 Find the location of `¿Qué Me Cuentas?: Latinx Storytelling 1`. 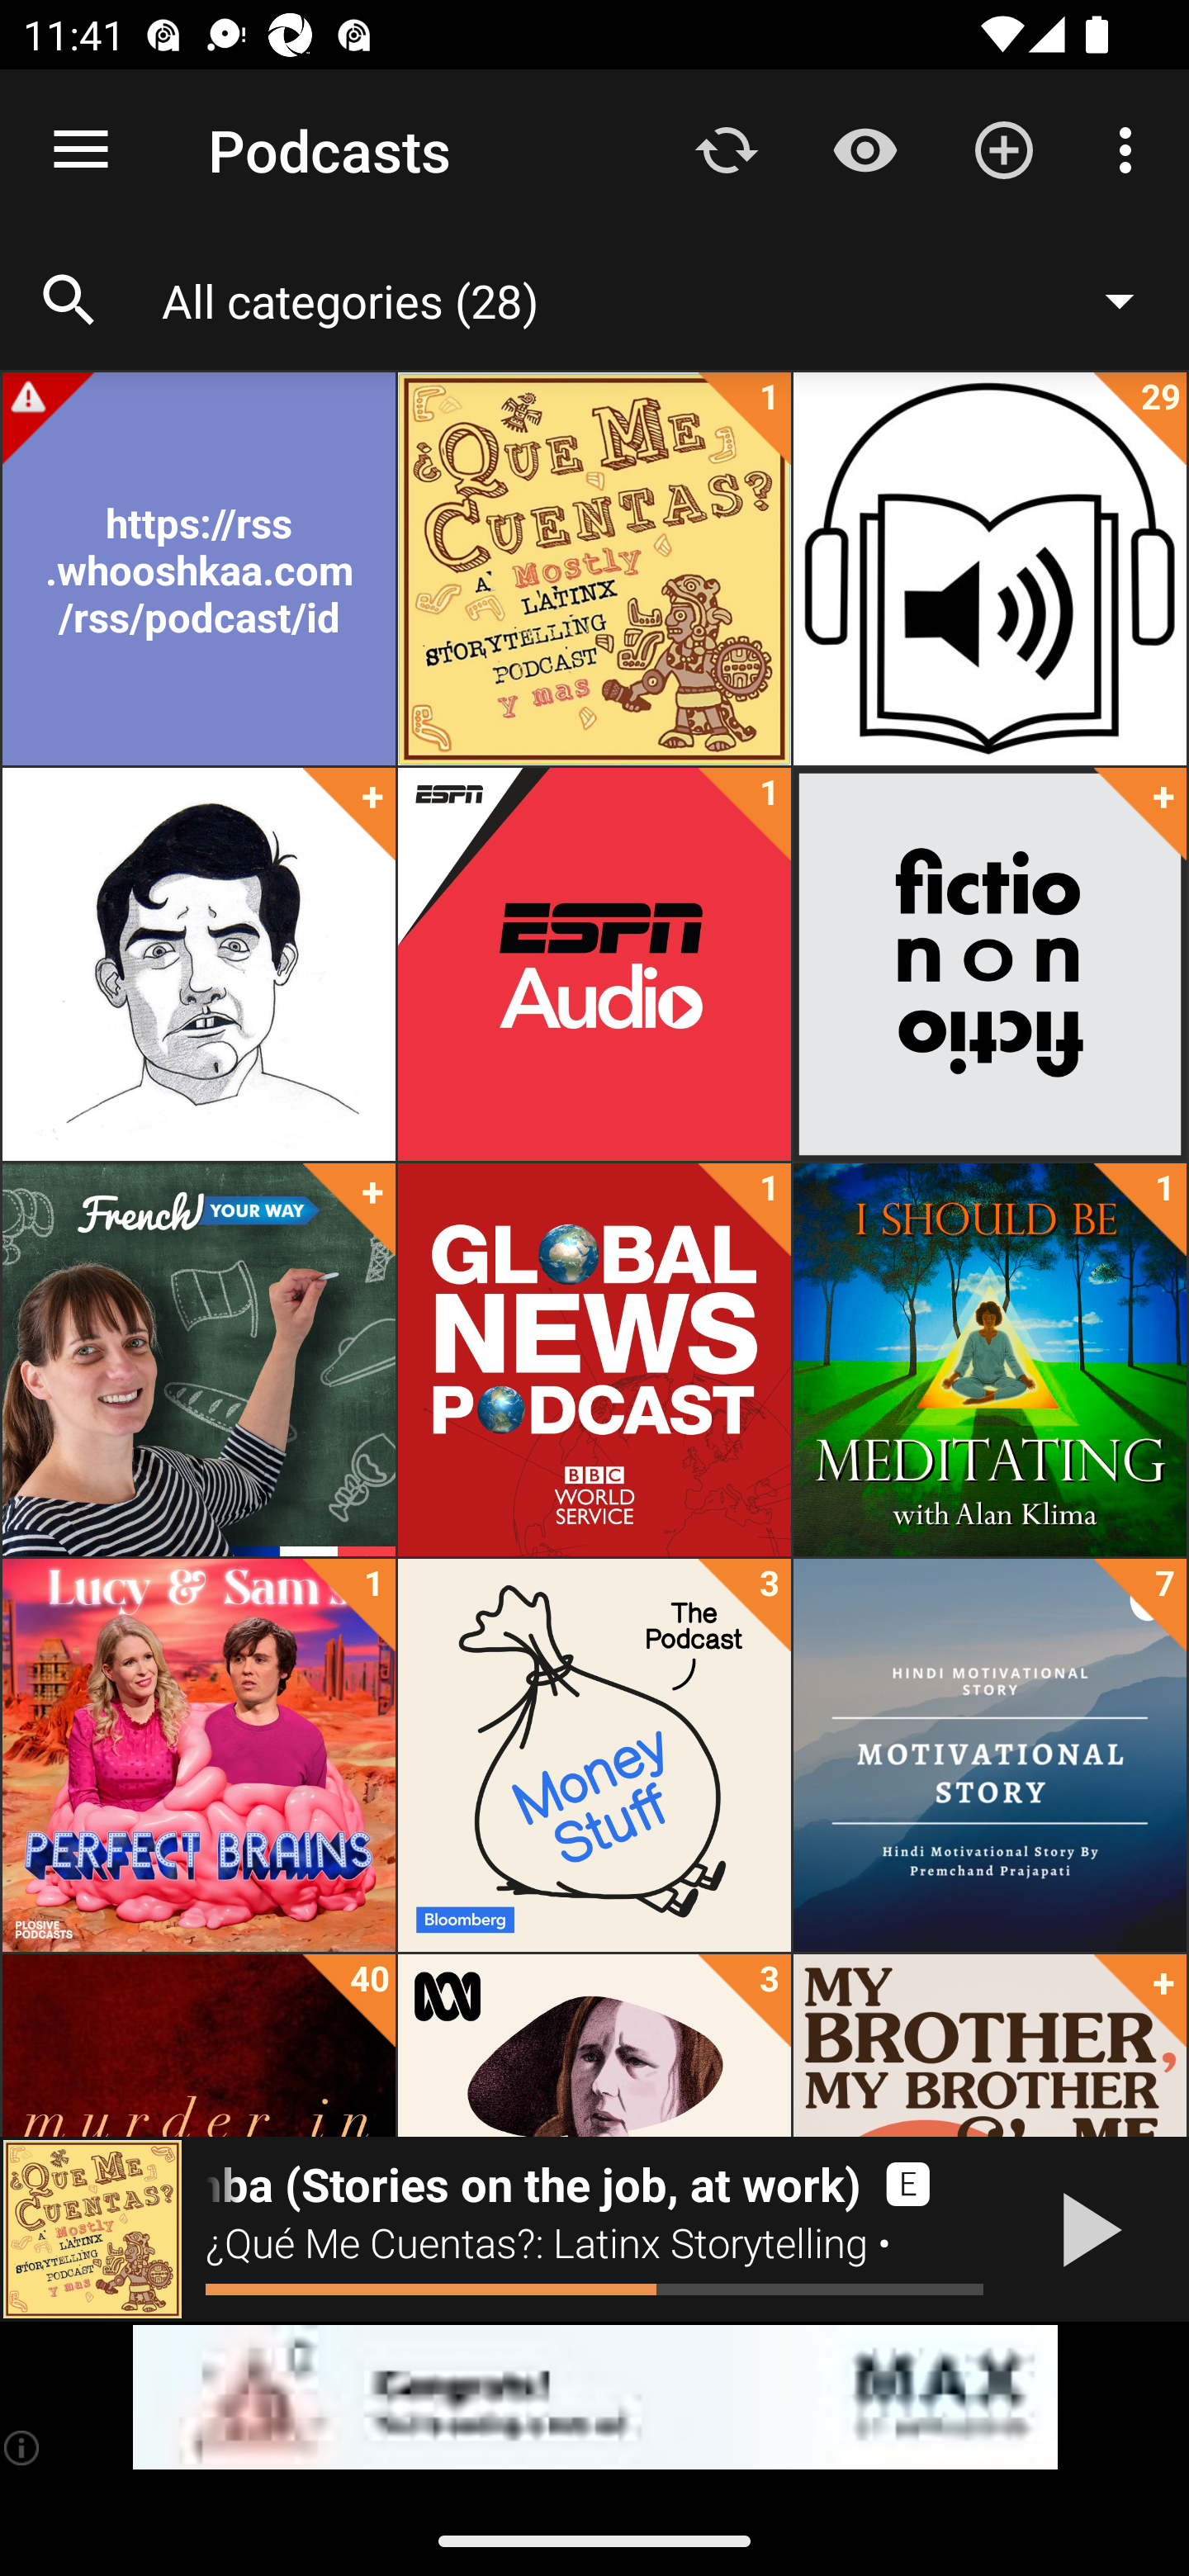

¿Qué Me Cuentas?: Latinx Storytelling 1 is located at coordinates (594, 569).